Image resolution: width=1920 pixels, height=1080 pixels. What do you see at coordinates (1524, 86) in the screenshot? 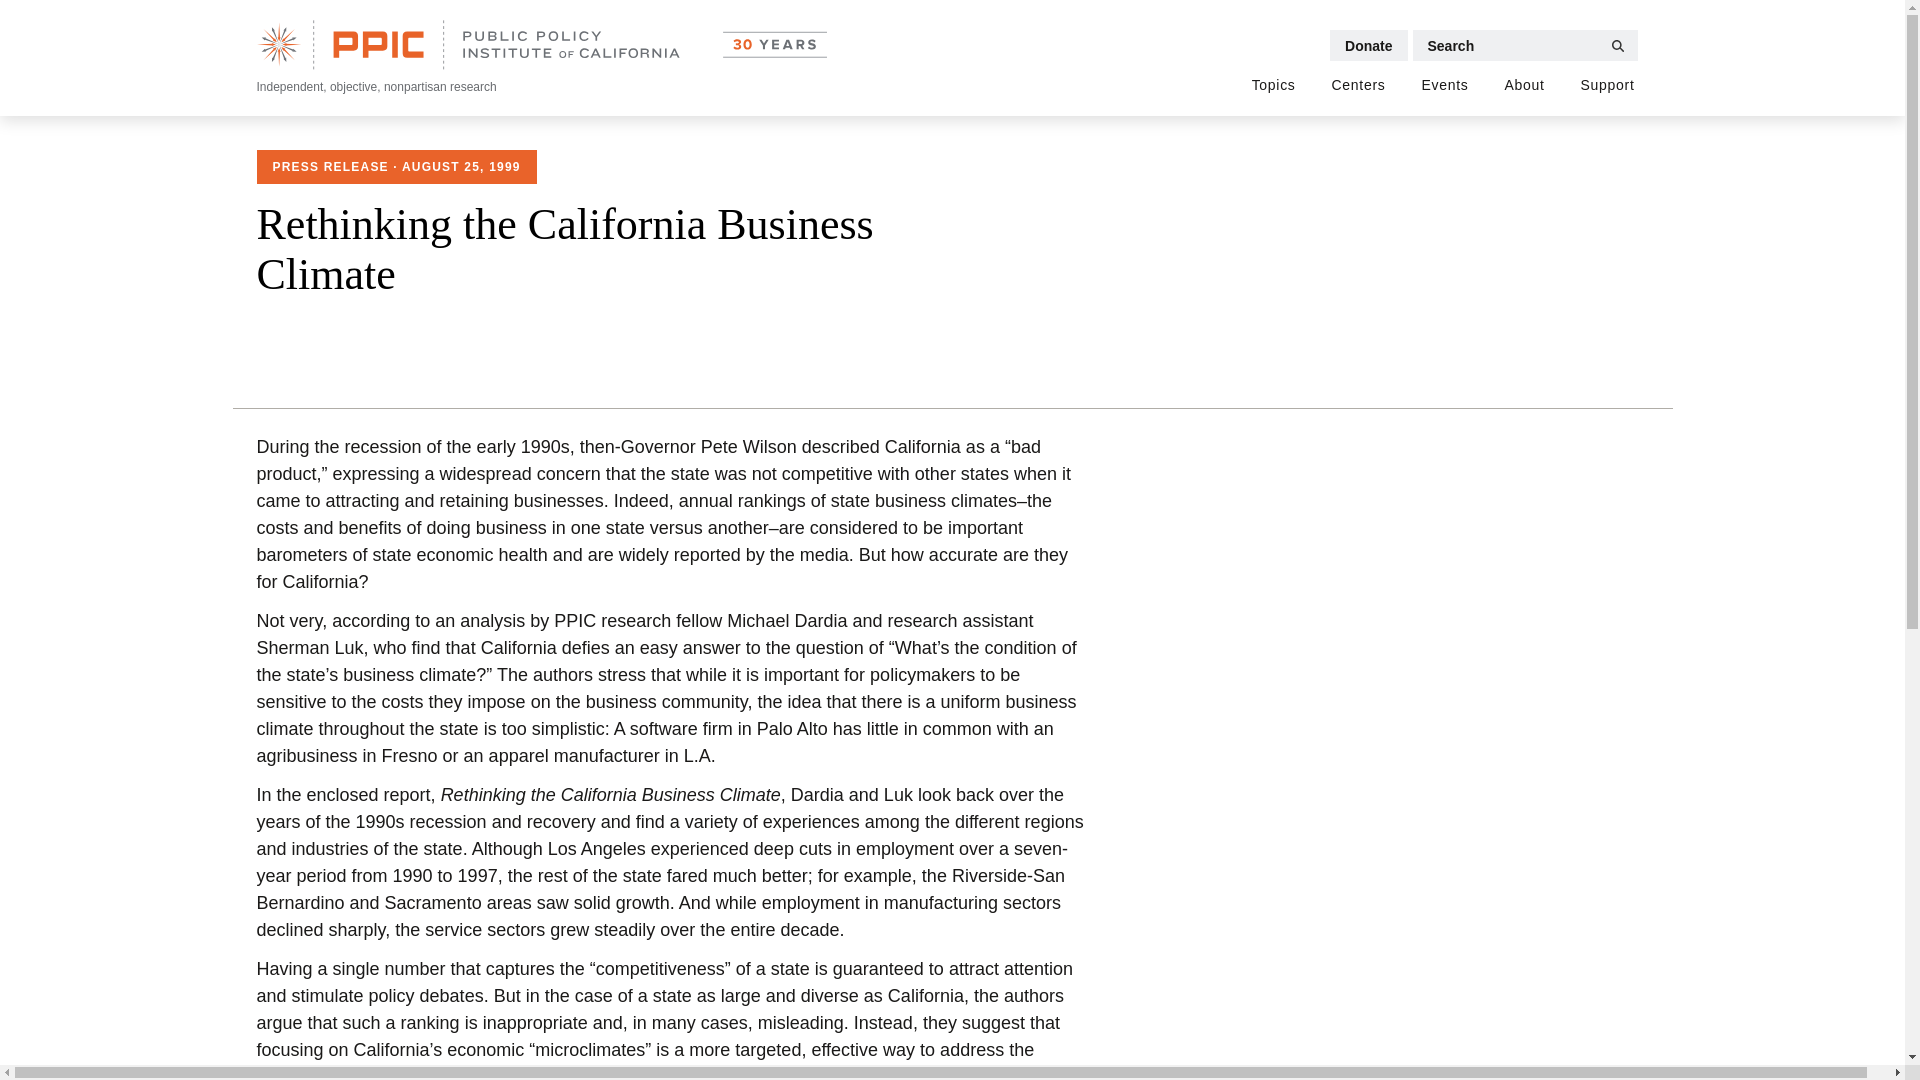
I see `About` at bounding box center [1524, 86].